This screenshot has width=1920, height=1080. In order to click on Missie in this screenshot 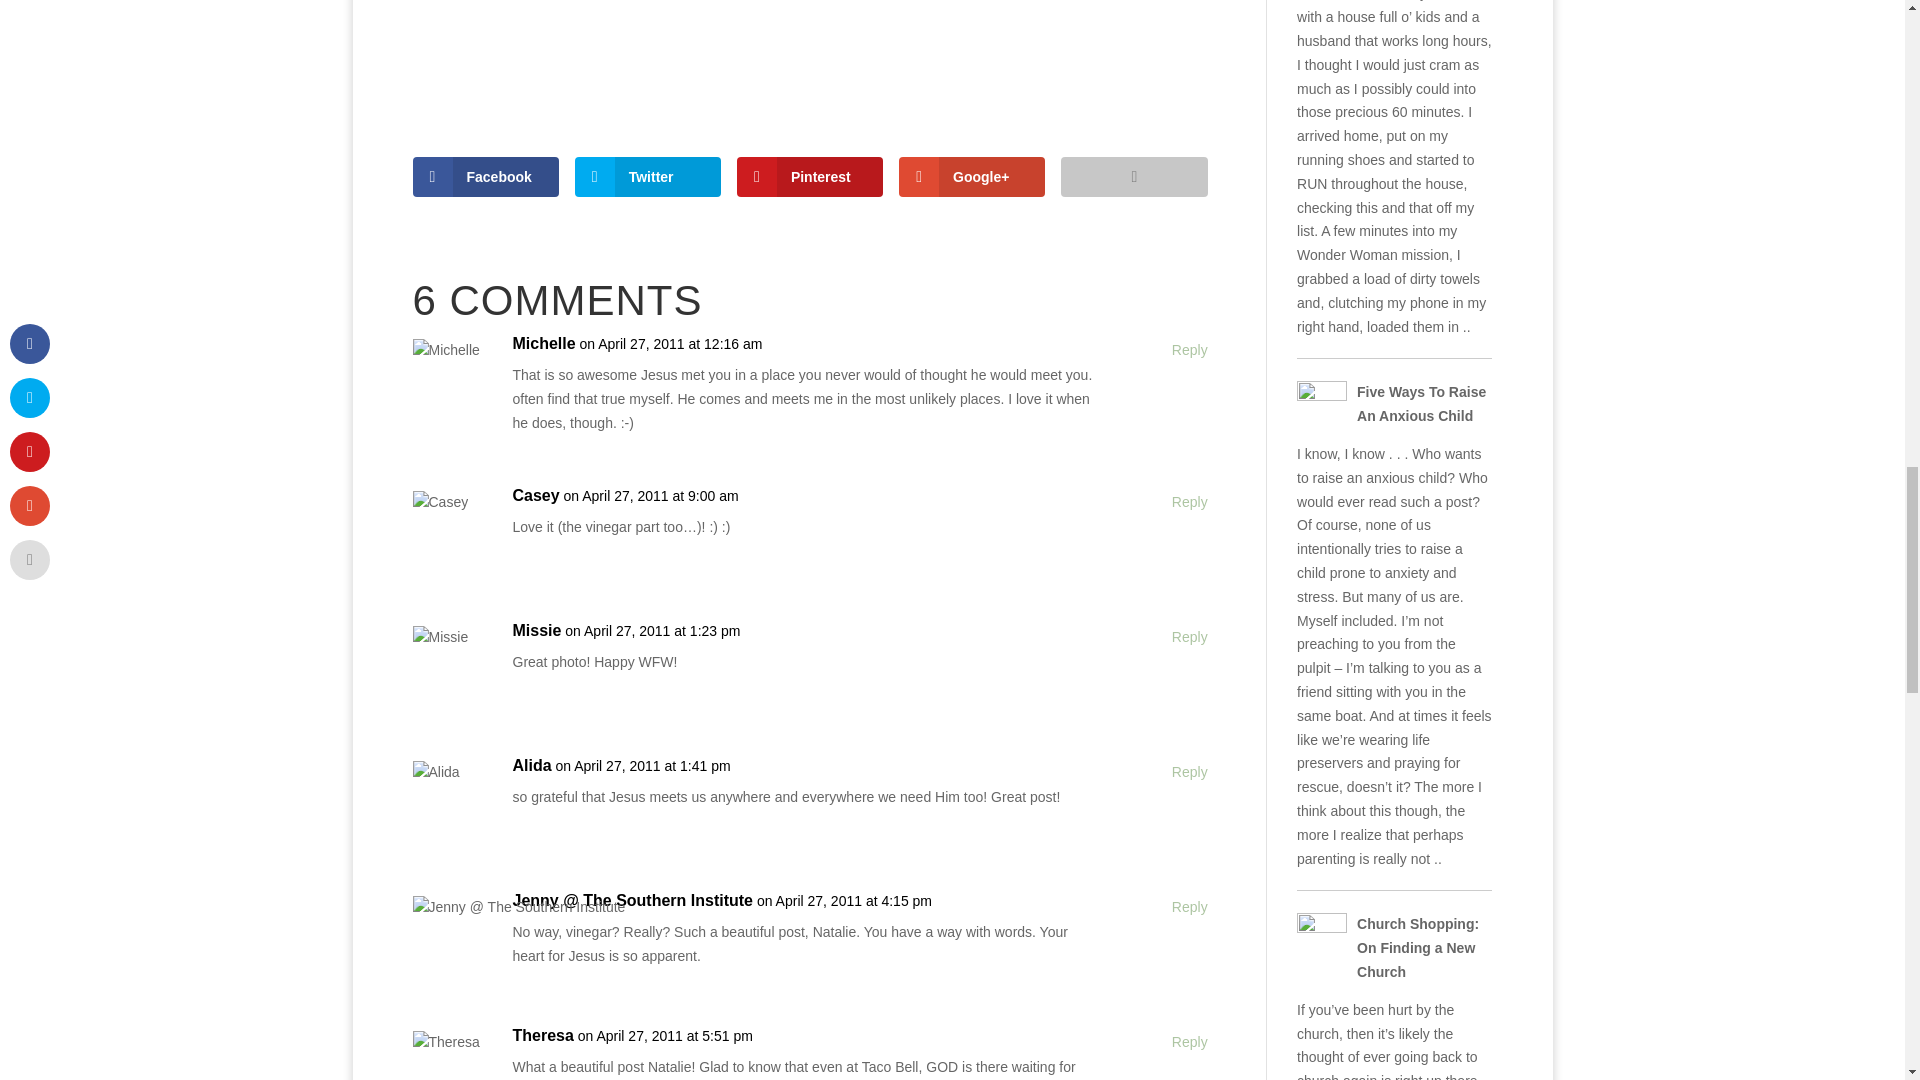, I will do `click(536, 630)`.